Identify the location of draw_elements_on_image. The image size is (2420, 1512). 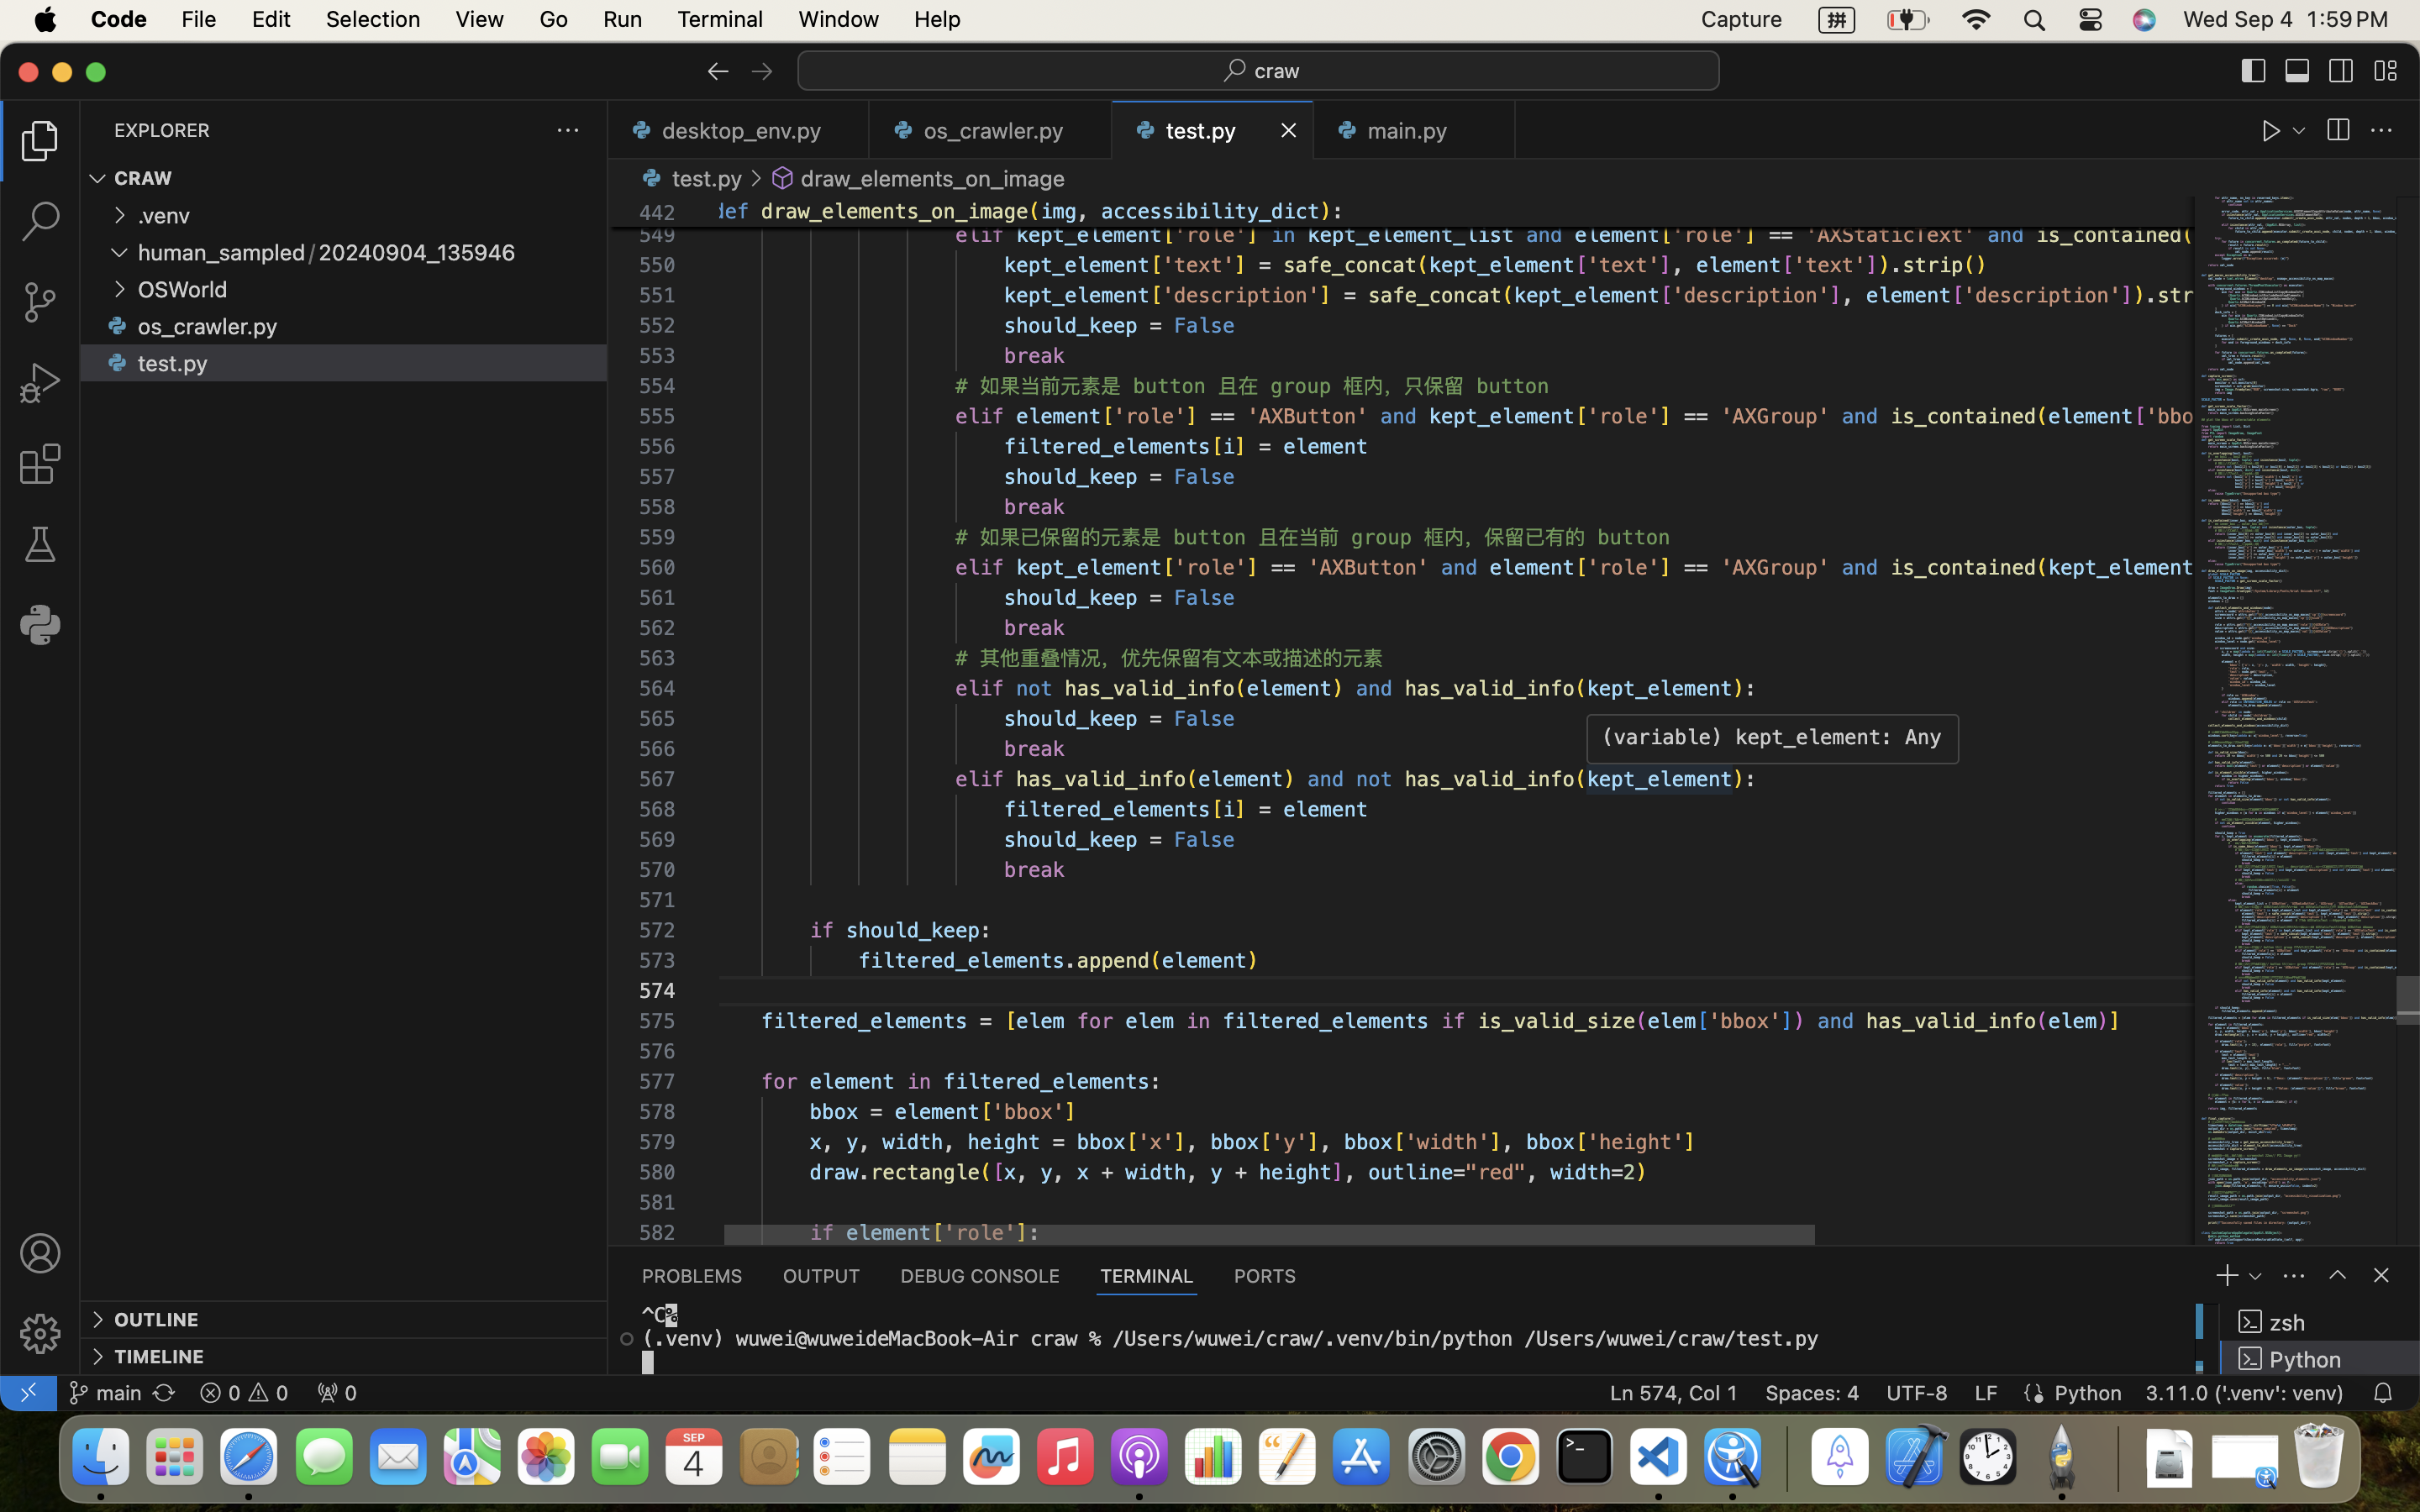
(895, 212).